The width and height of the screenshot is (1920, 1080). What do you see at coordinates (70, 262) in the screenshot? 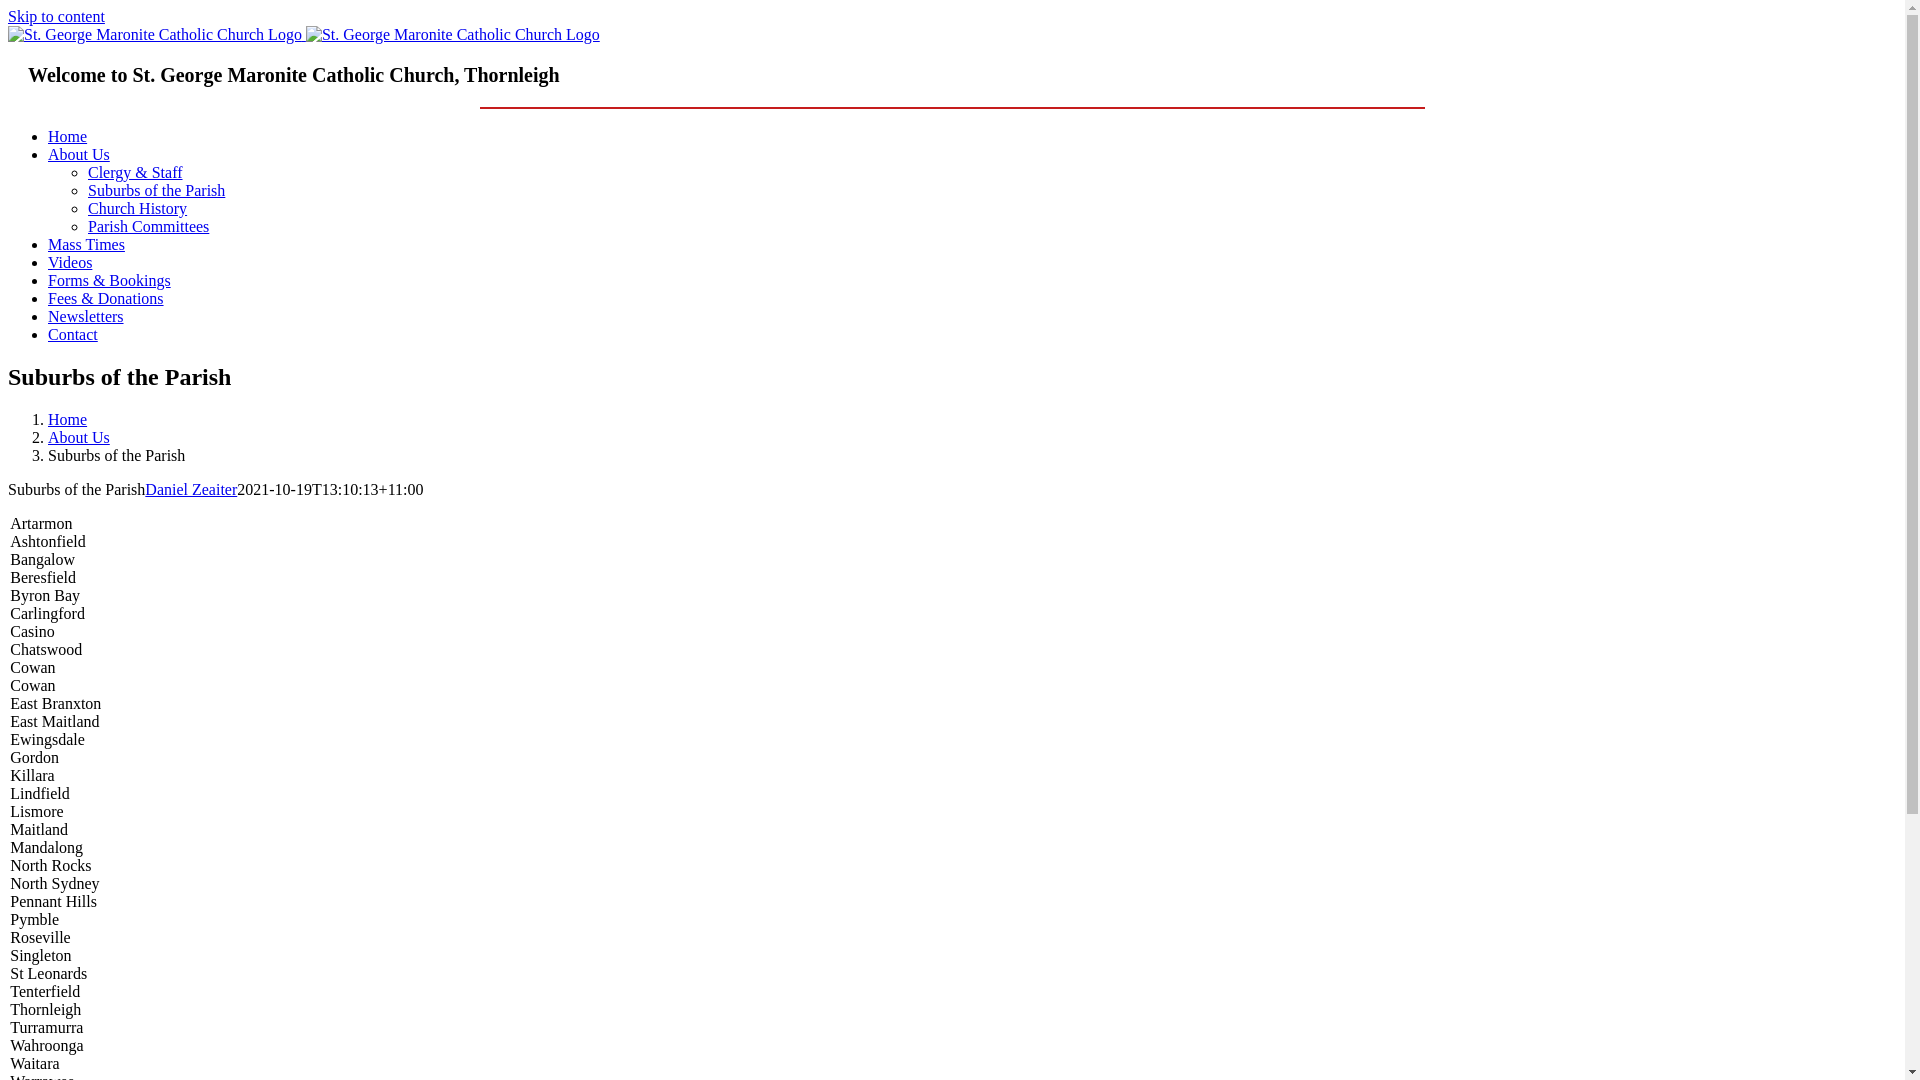
I see `Videos` at bounding box center [70, 262].